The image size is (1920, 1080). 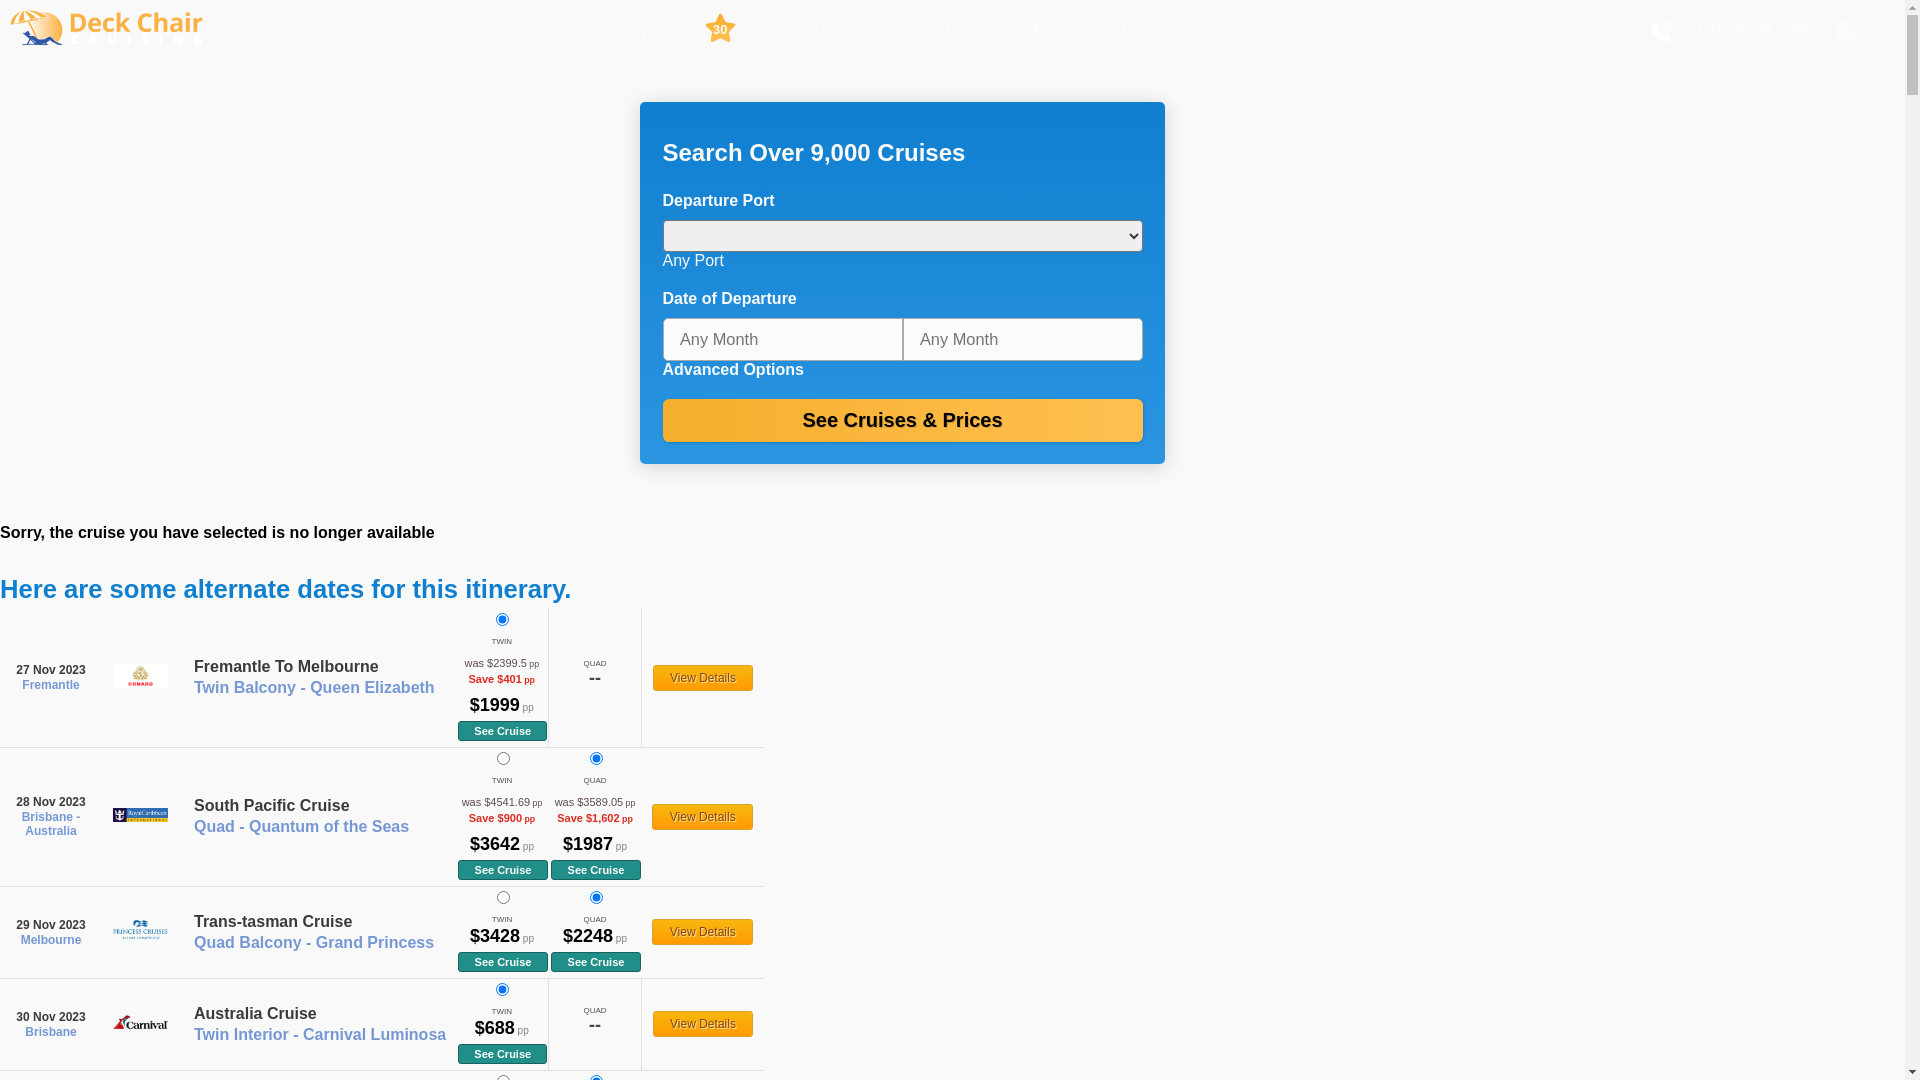 What do you see at coordinates (502, 731) in the screenshot?
I see `See Cruise` at bounding box center [502, 731].